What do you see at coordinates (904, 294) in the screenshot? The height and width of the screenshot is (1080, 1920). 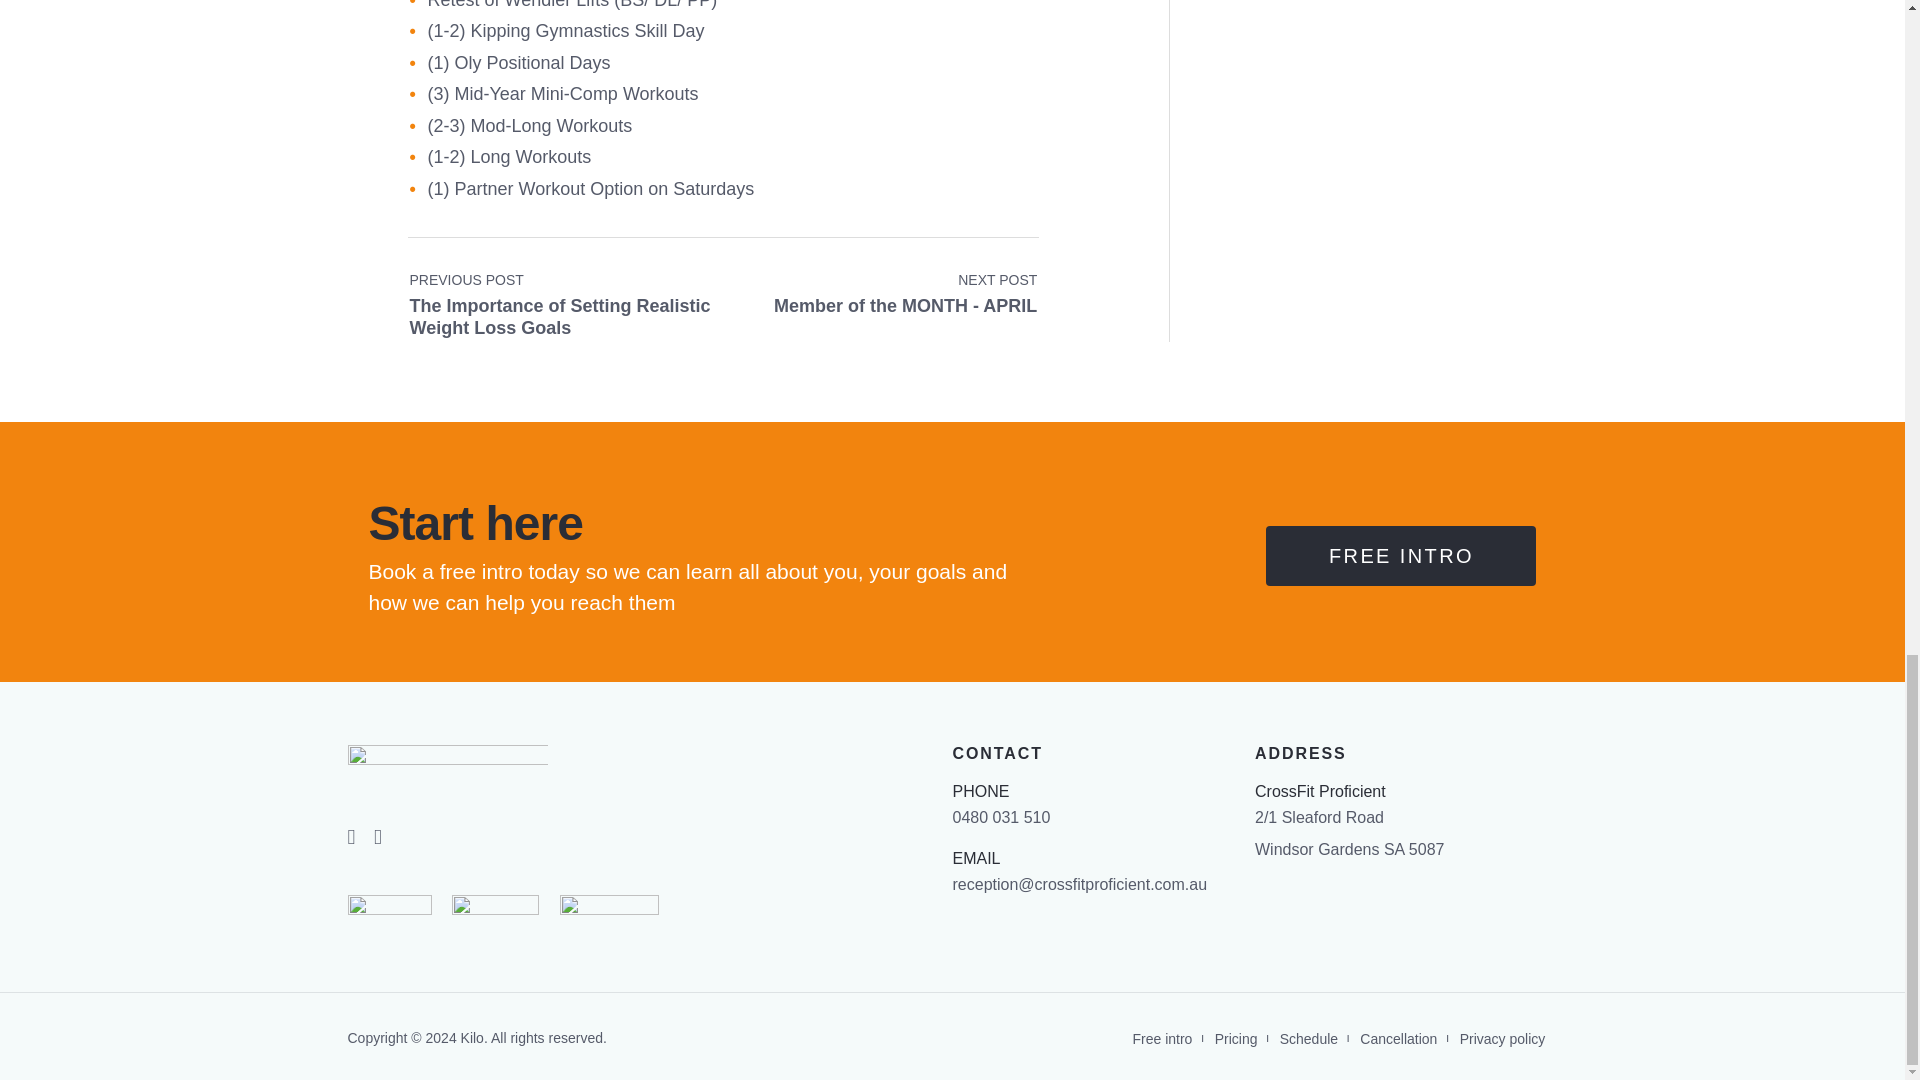 I see `The Importance of Setting Realistic Weight Loss Goals` at bounding box center [904, 294].